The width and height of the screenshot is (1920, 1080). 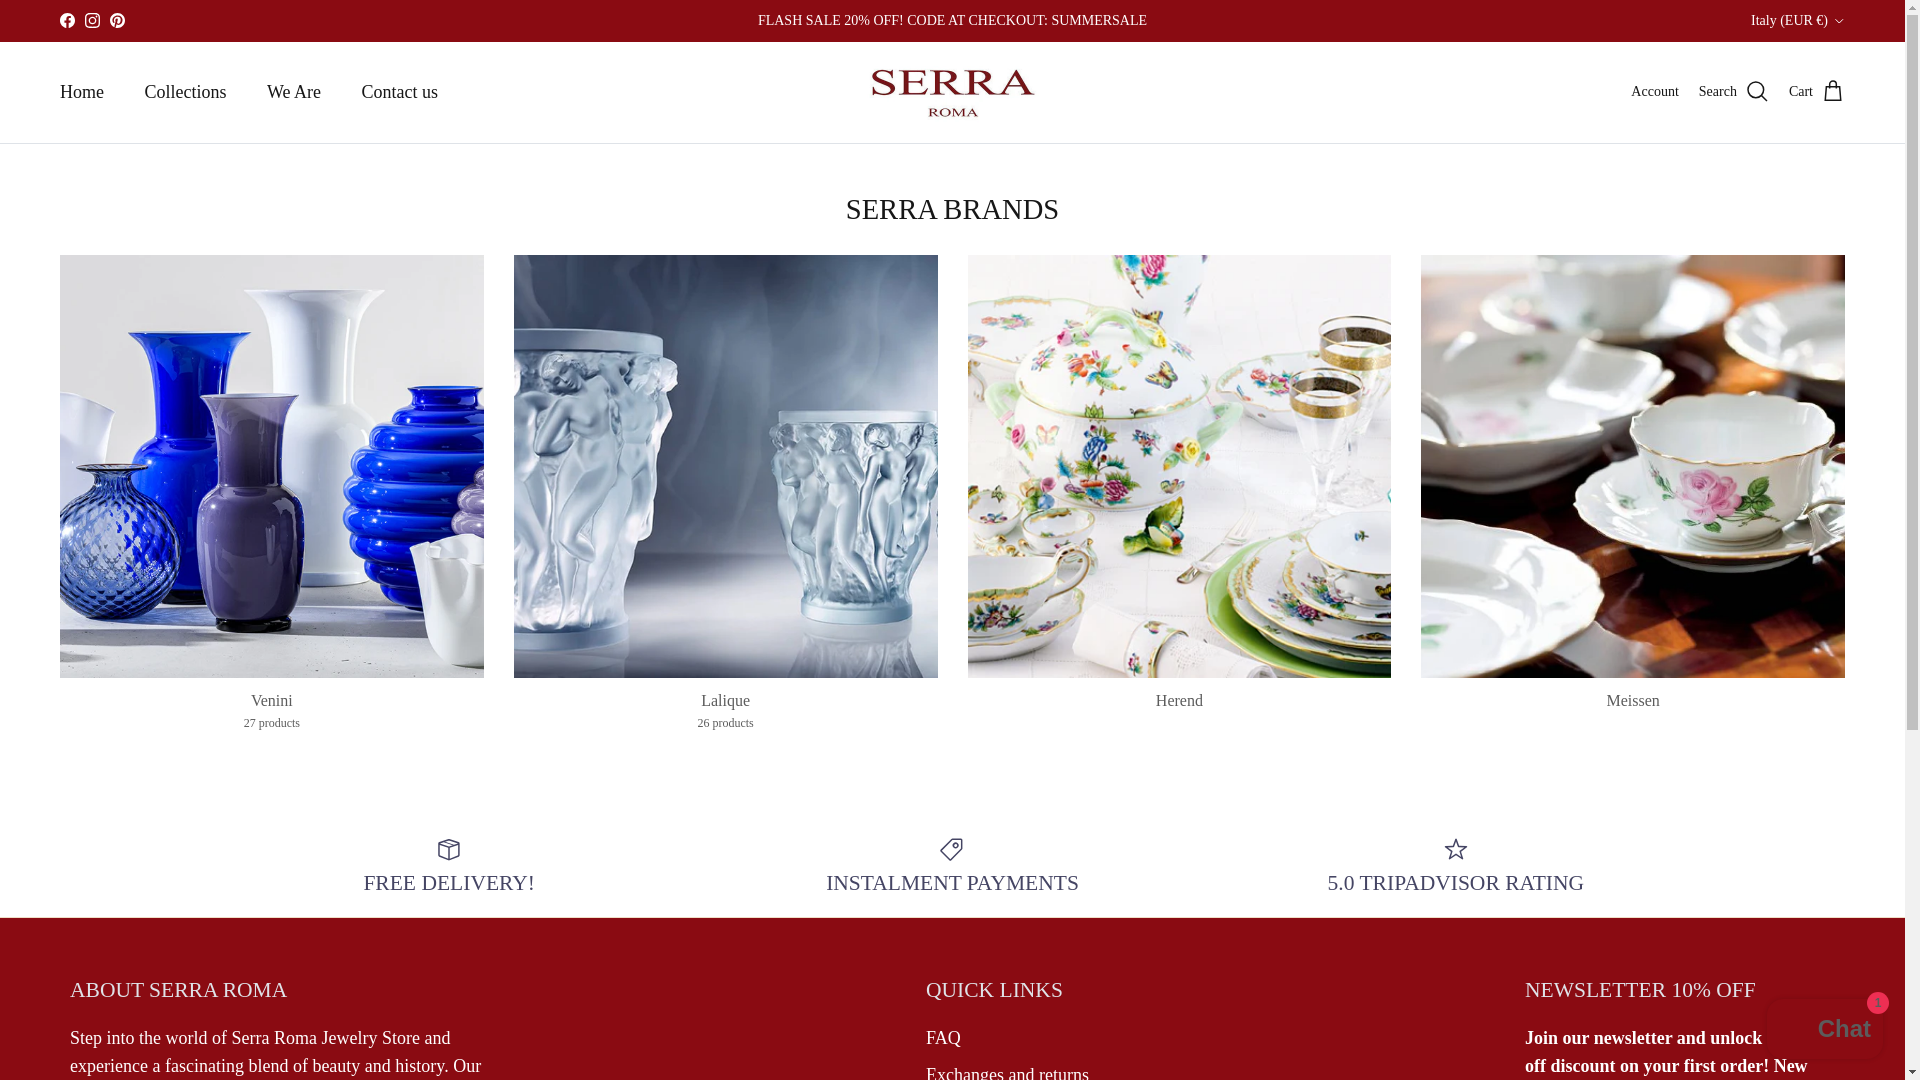 What do you see at coordinates (66, 20) in the screenshot?
I see `Serra Roma on Facebook` at bounding box center [66, 20].